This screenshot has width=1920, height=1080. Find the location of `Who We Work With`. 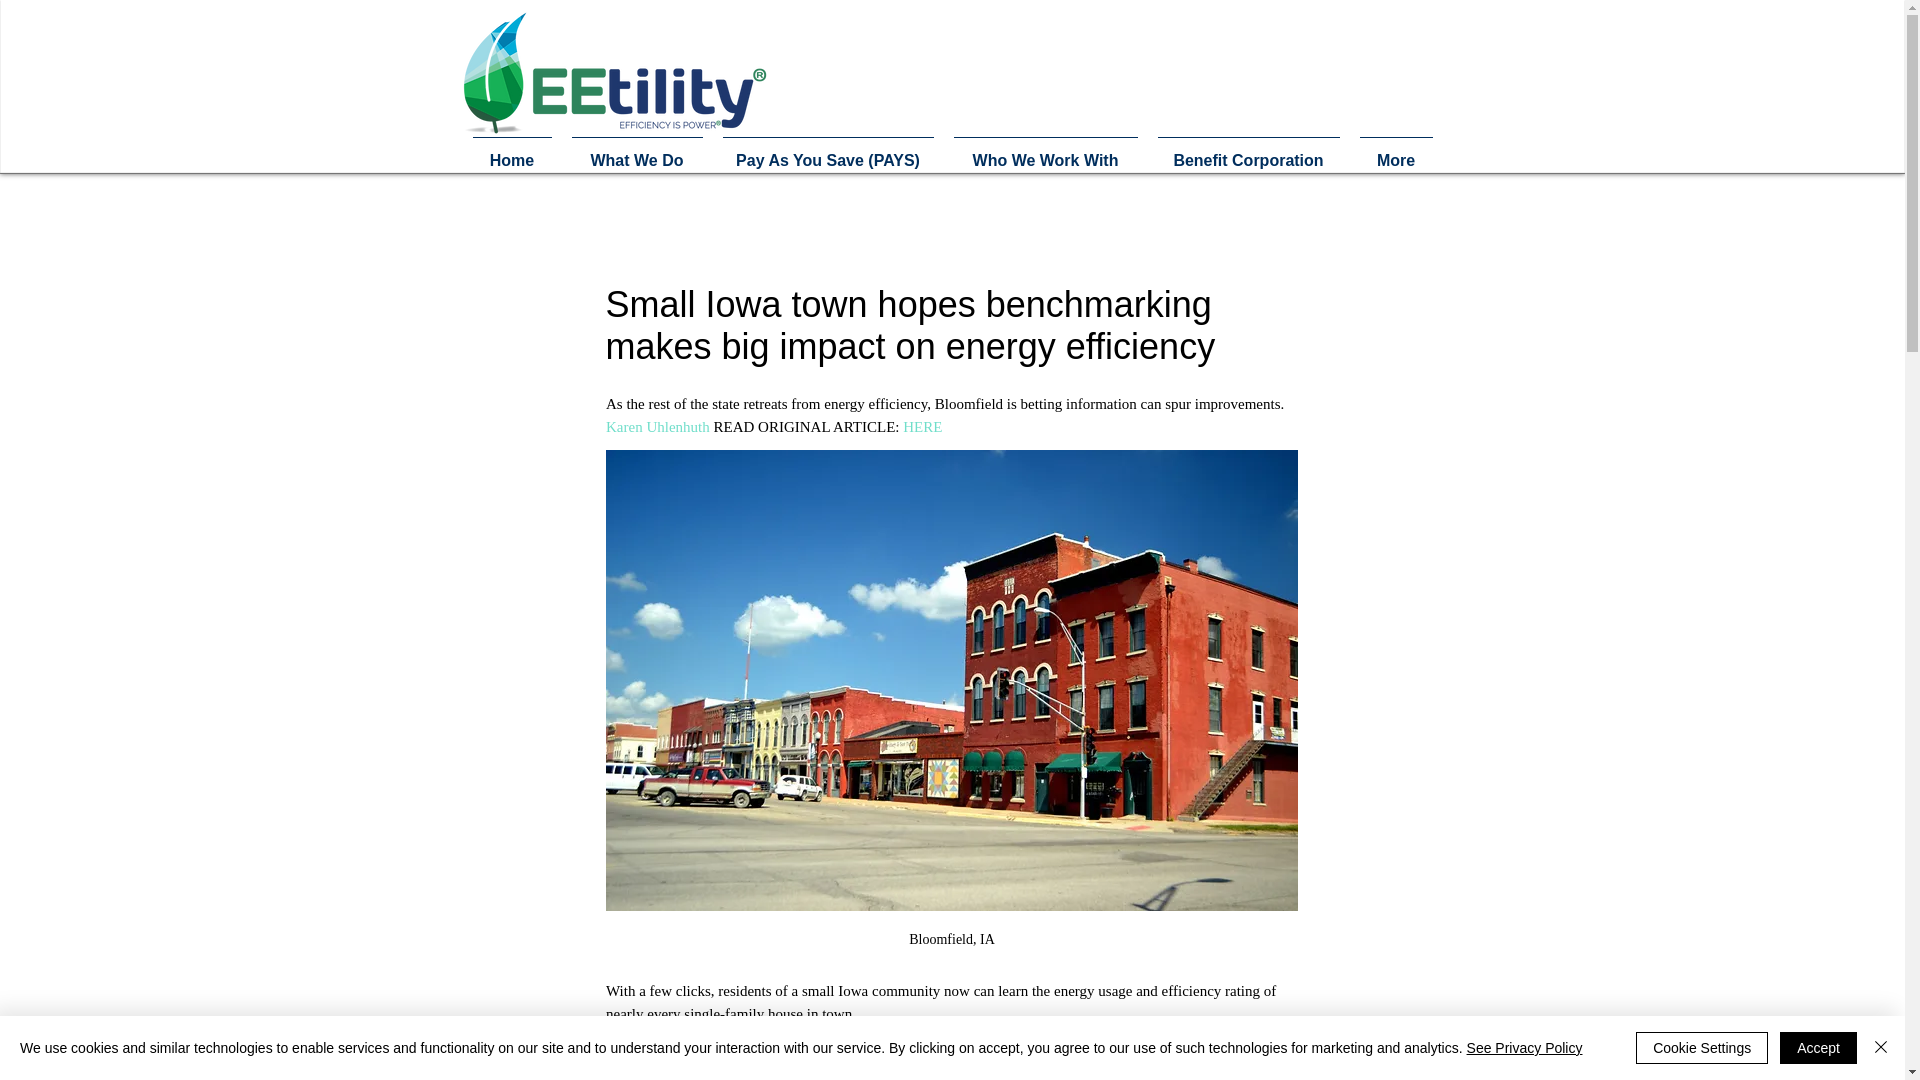

Who We Work With is located at coordinates (1046, 152).